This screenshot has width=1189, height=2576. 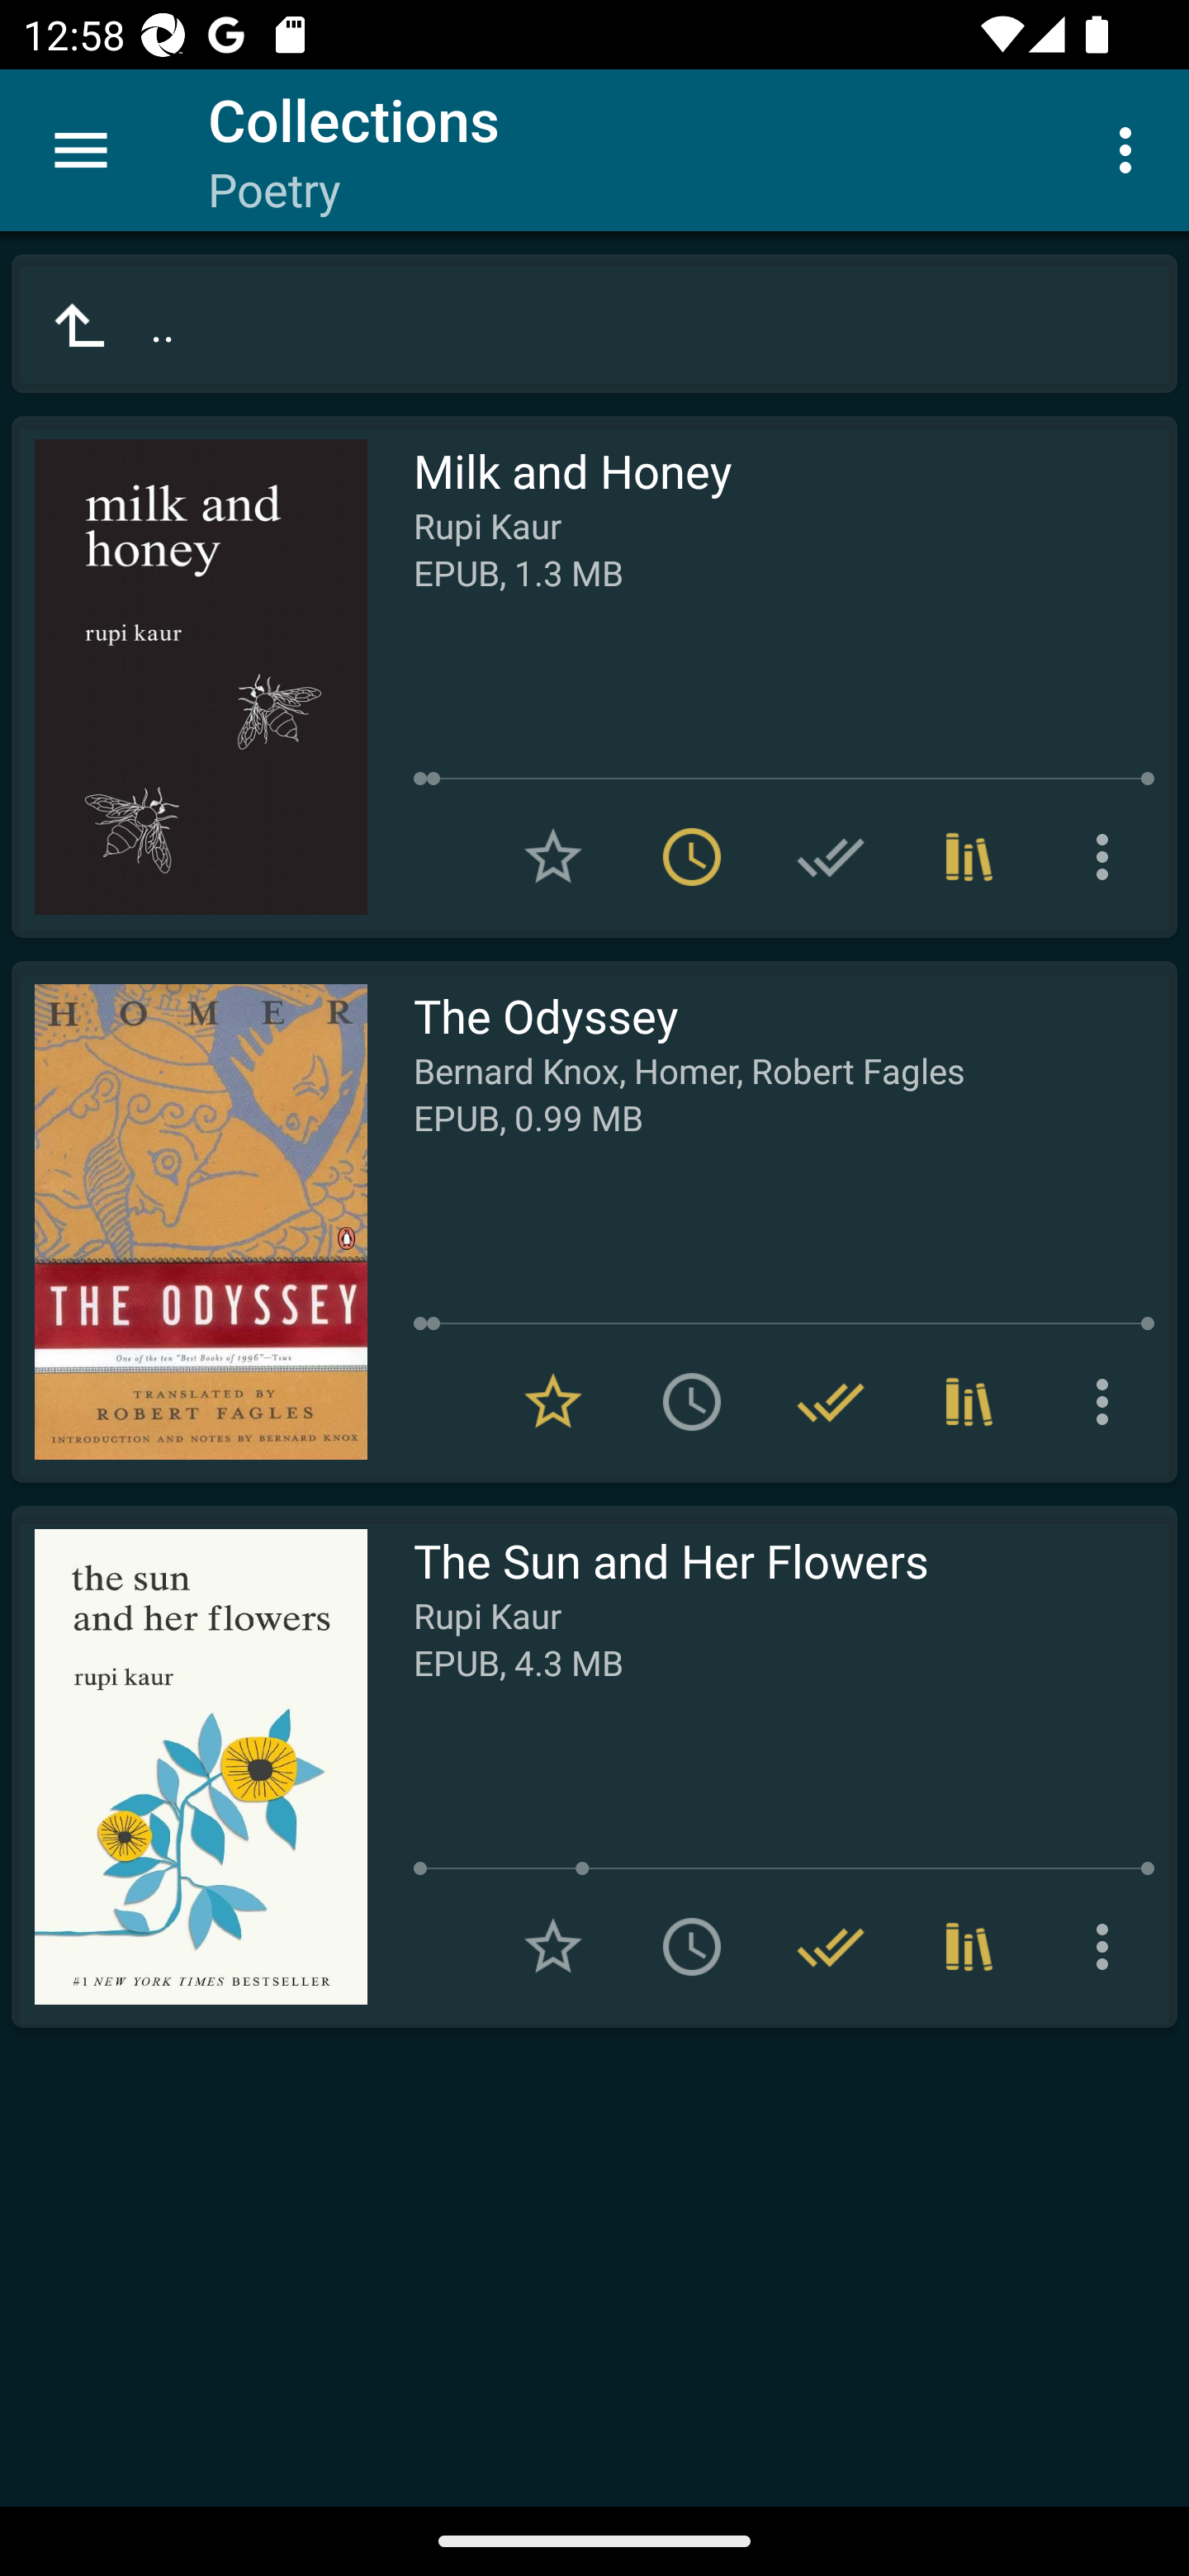 What do you see at coordinates (553, 857) in the screenshot?
I see `Add to Favorites` at bounding box center [553, 857].